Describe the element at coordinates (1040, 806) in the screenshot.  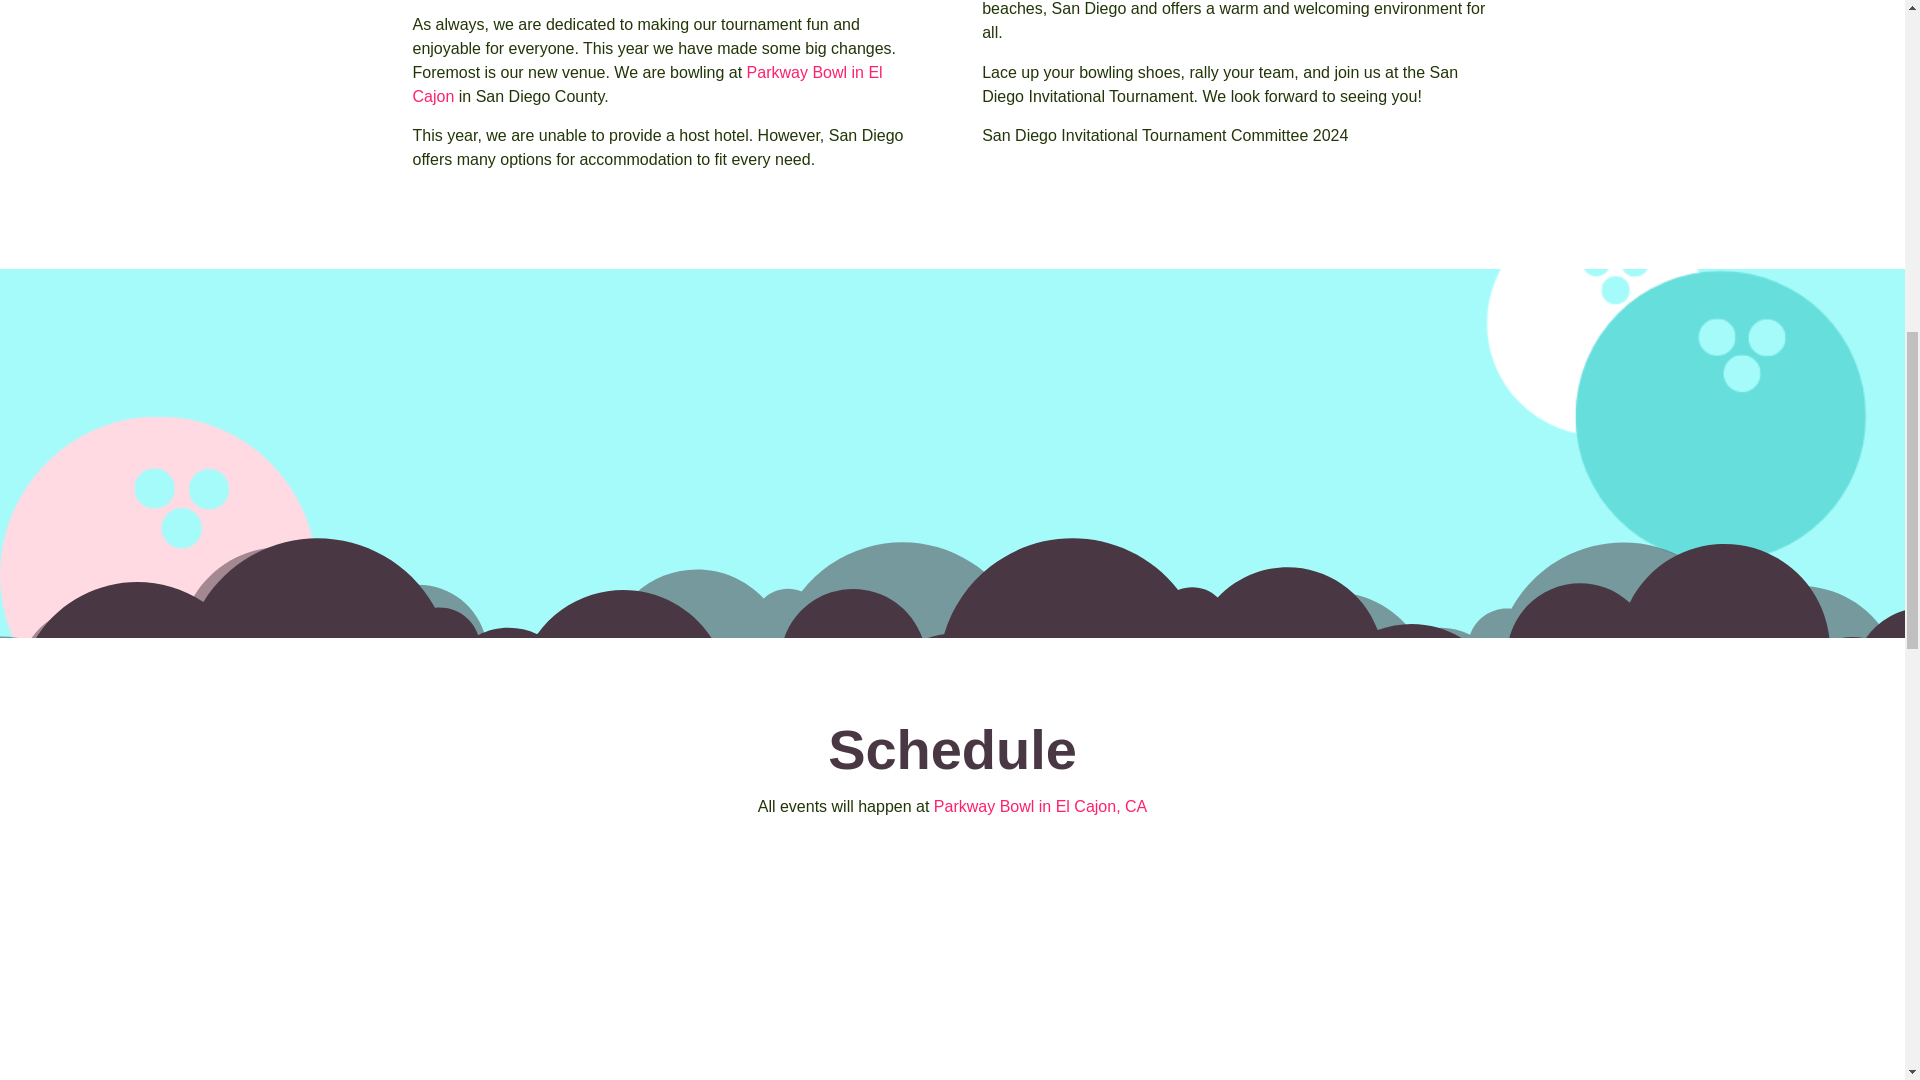
I see `Parkway Bowl in El Cajon, CA` at that location.